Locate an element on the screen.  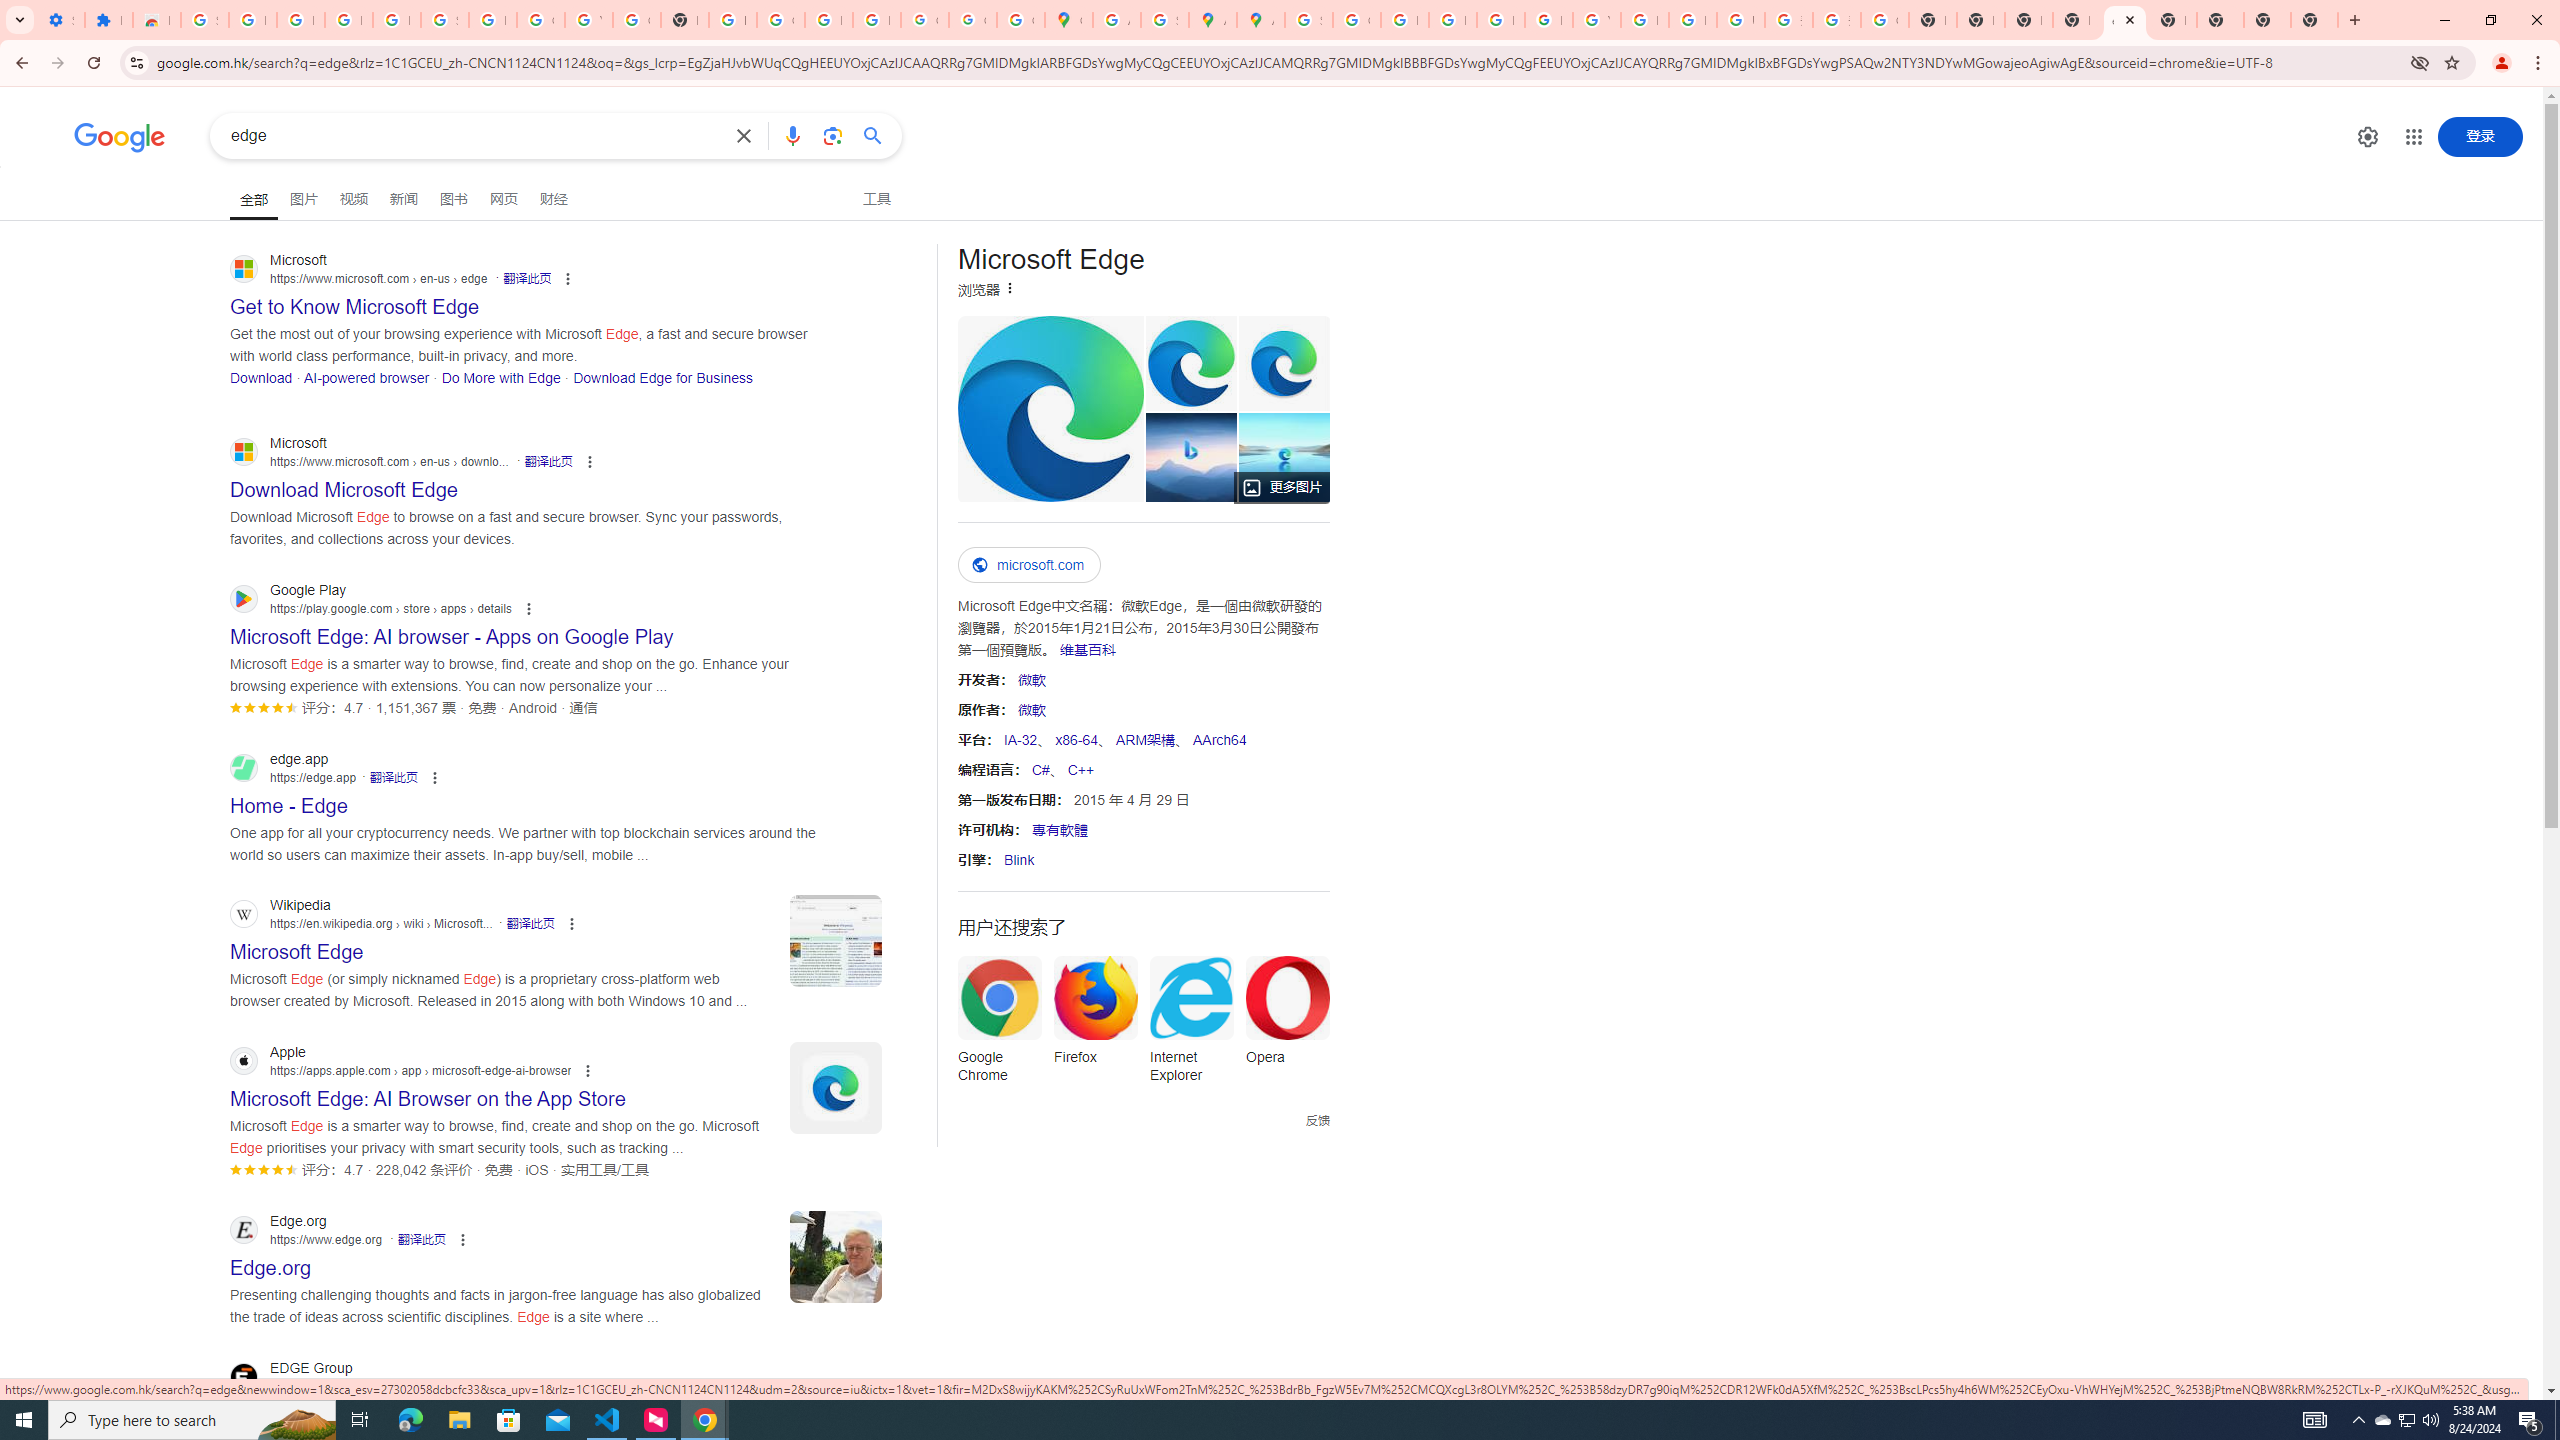
Privacy Help Center - Policies Help is located at coordinates (1452, 20).